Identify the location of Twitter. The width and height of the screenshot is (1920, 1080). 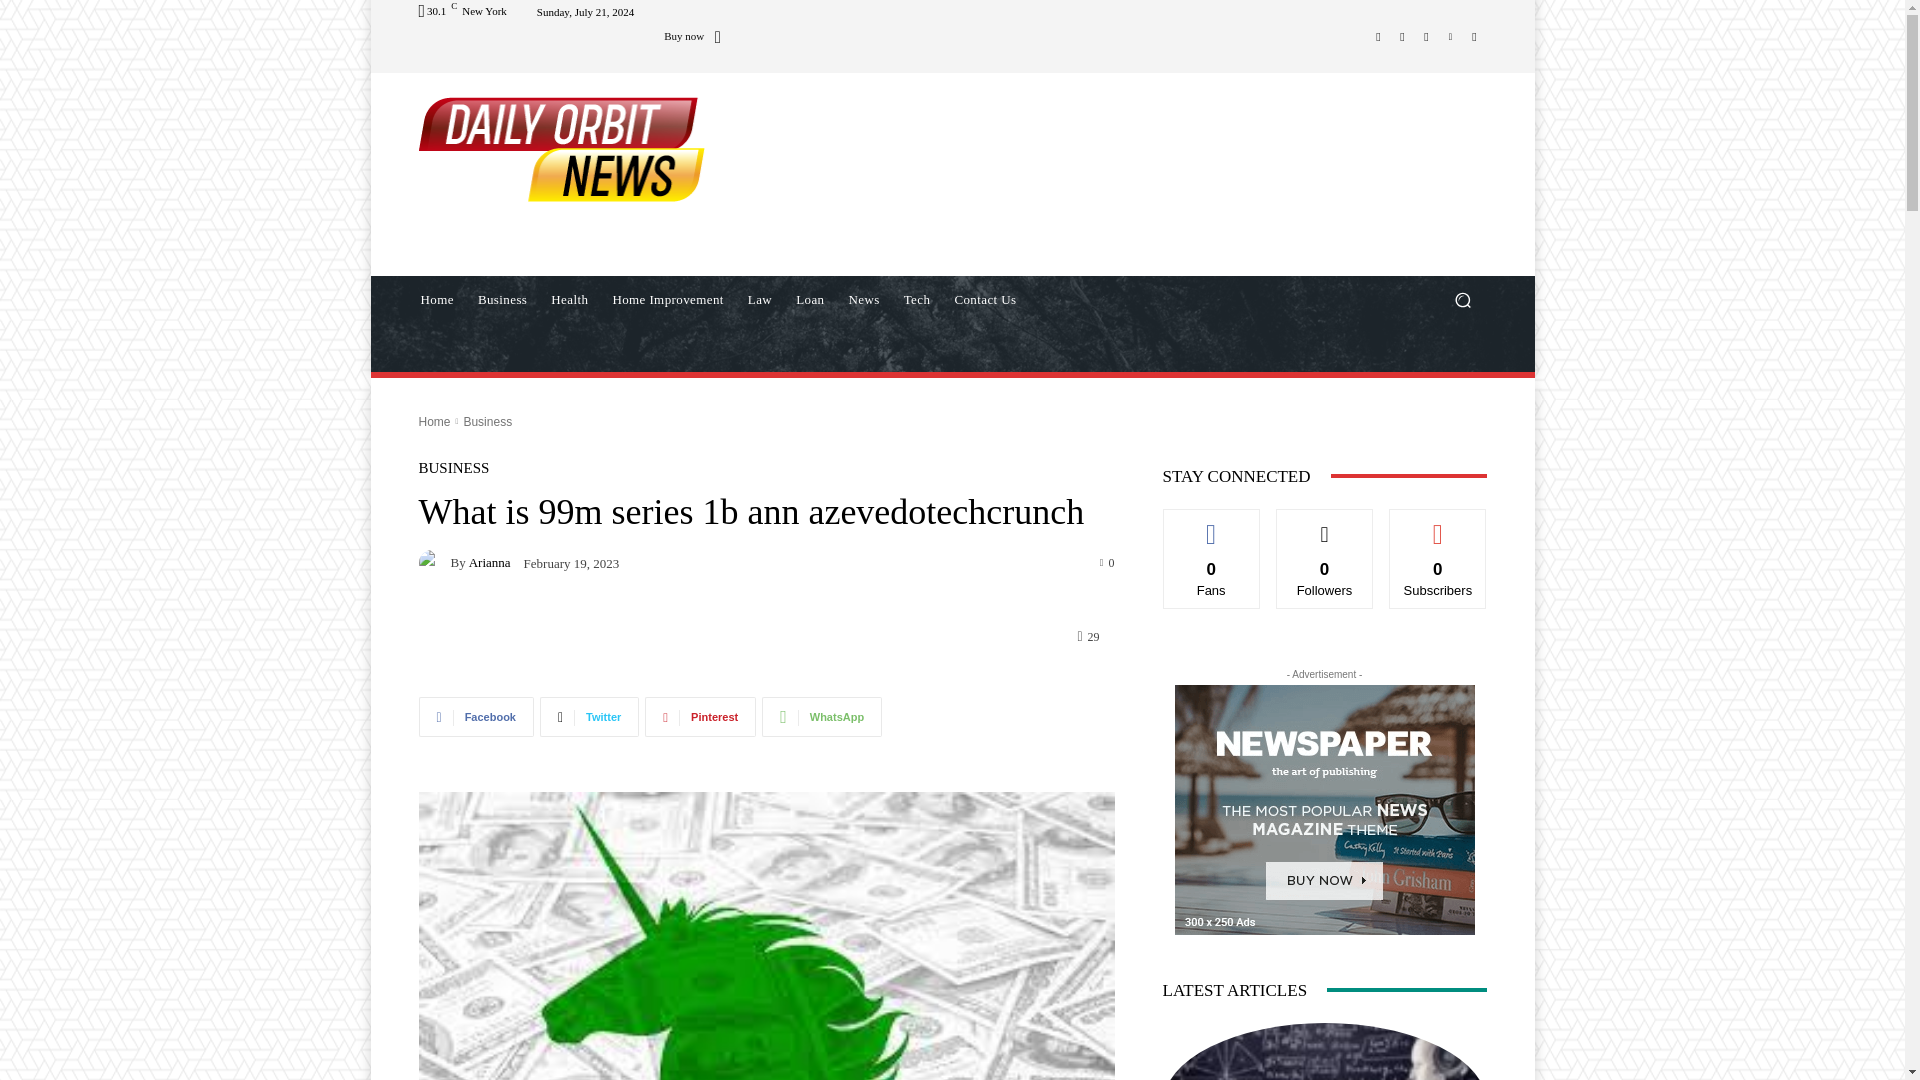
(589, 716).